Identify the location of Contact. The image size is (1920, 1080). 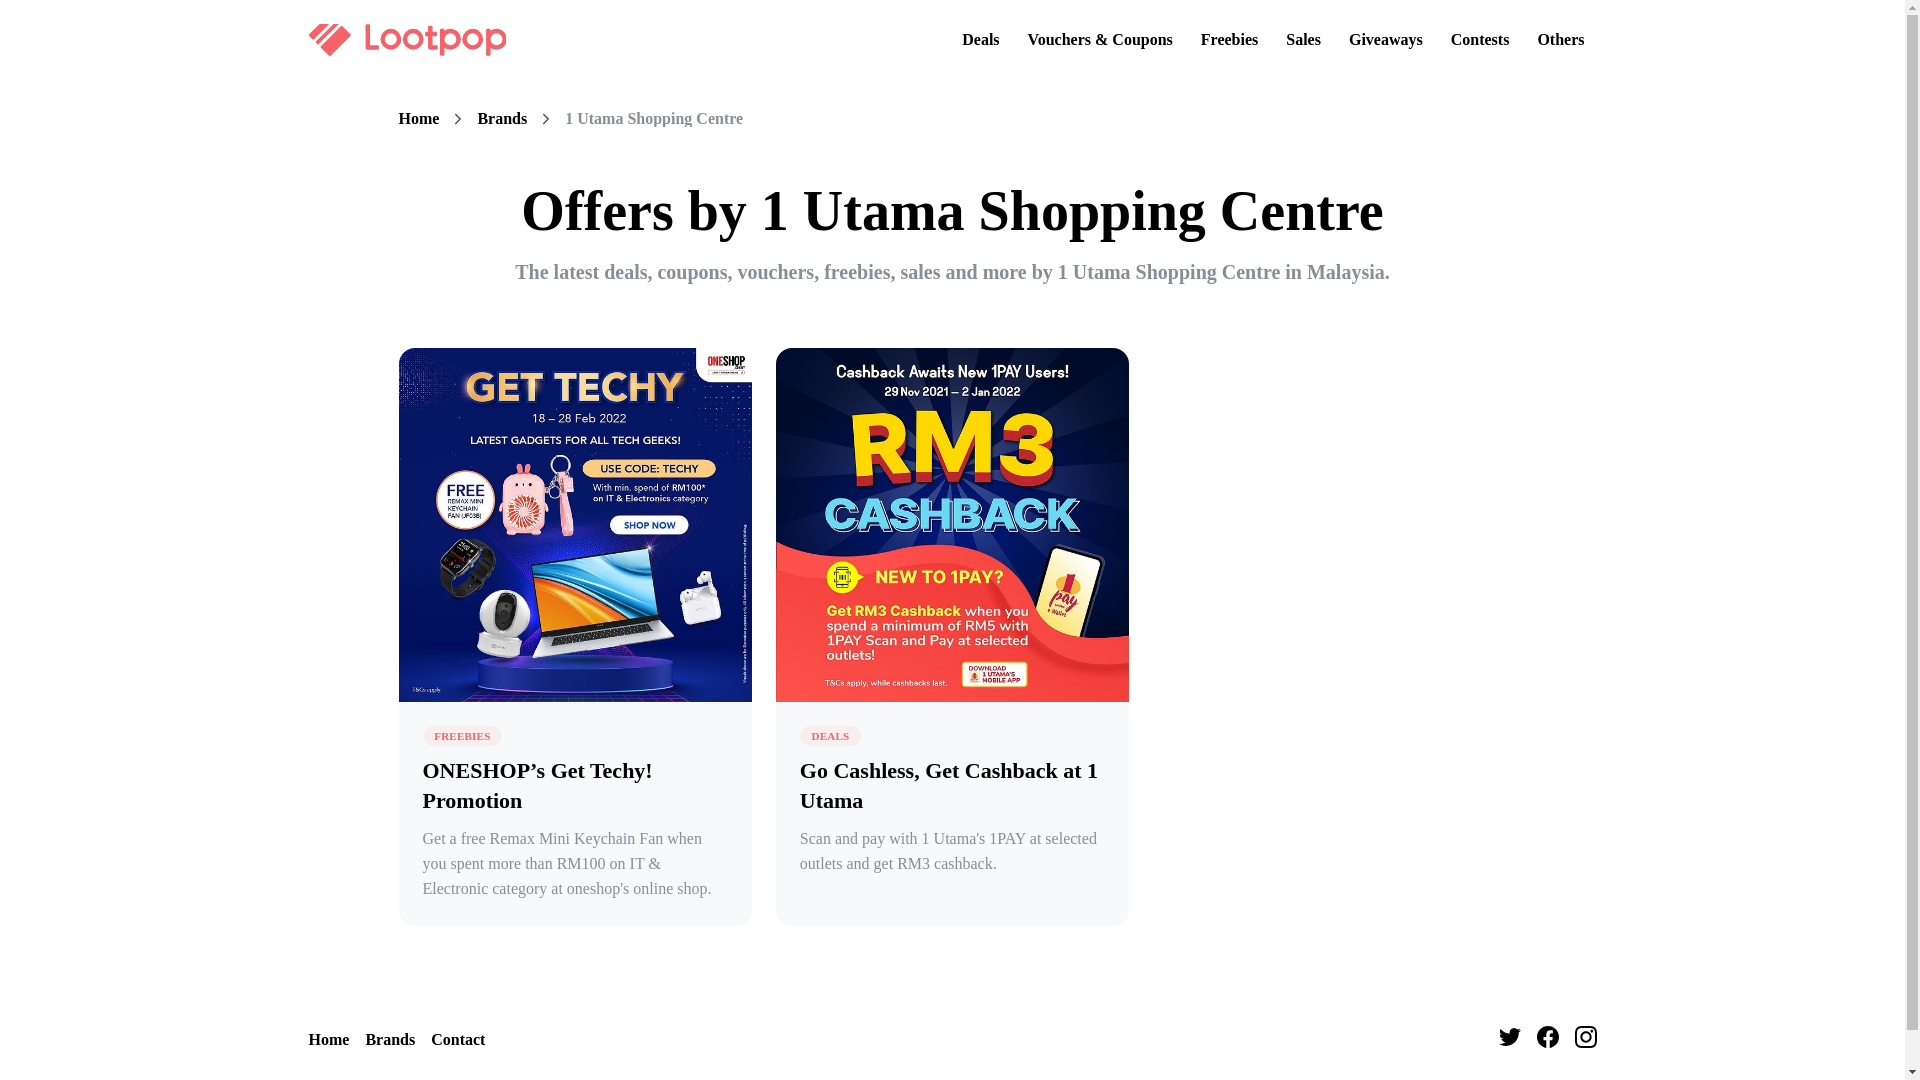
(458, 1040).